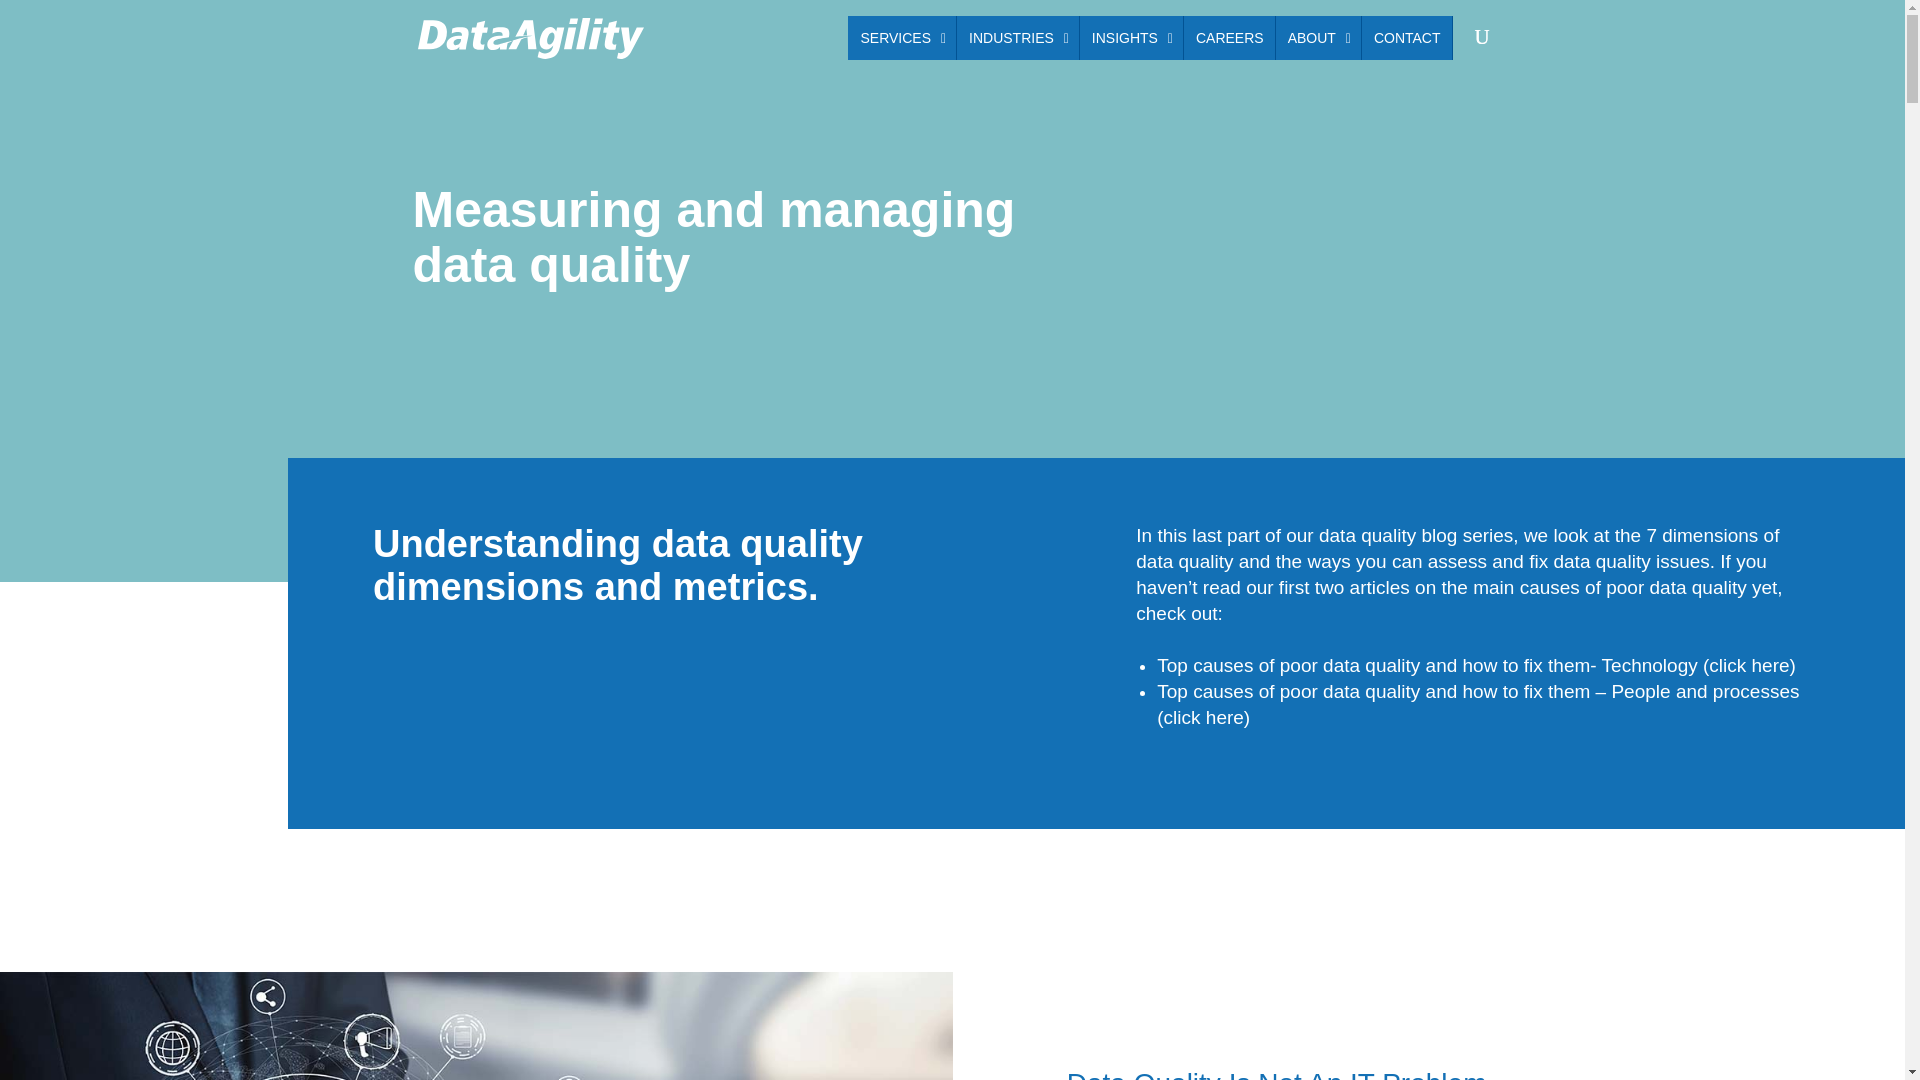 The width and height of the screenshot is (1920, 1080). What do you see at coordinates (1130, 38) in the screenshot?
I see `INSIGHTS` at bounding box center [1130, 38].